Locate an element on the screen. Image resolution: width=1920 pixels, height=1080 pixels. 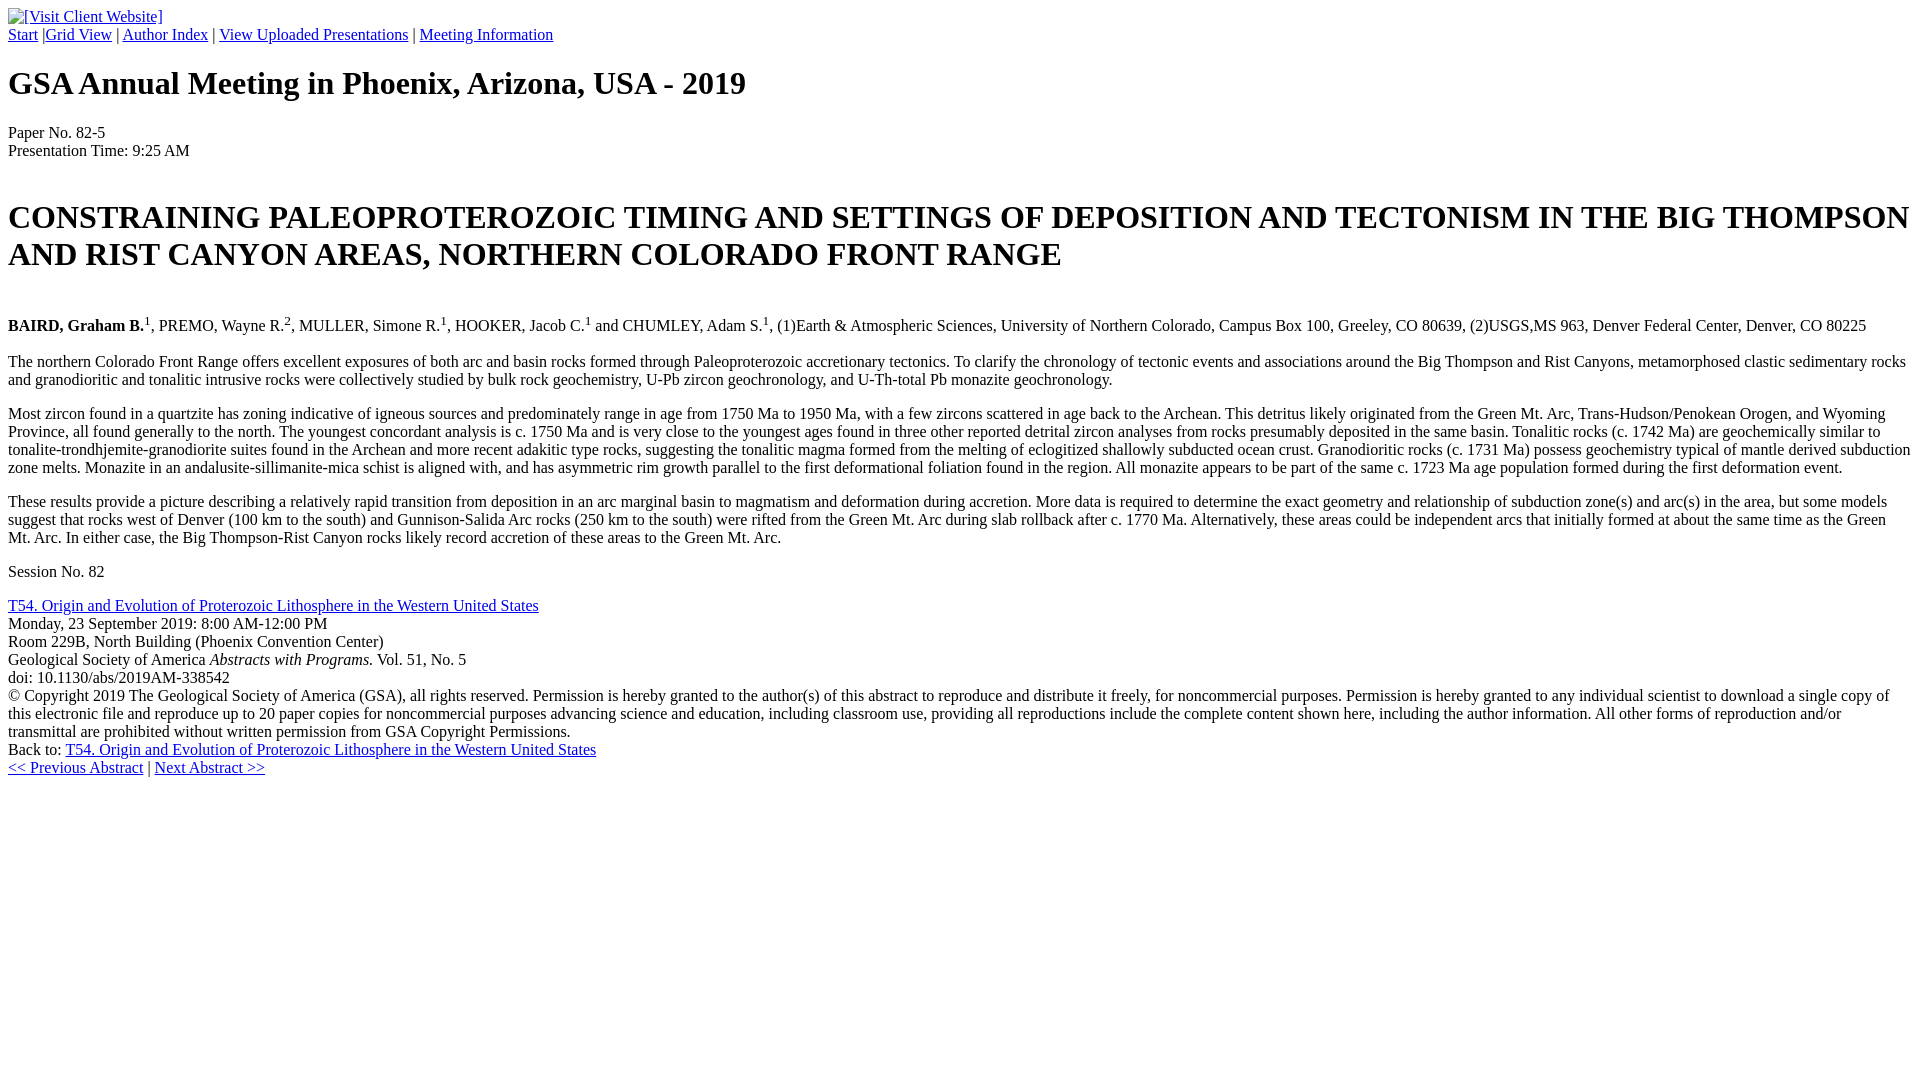
Meeting Information is located at coordinates (487, 34).